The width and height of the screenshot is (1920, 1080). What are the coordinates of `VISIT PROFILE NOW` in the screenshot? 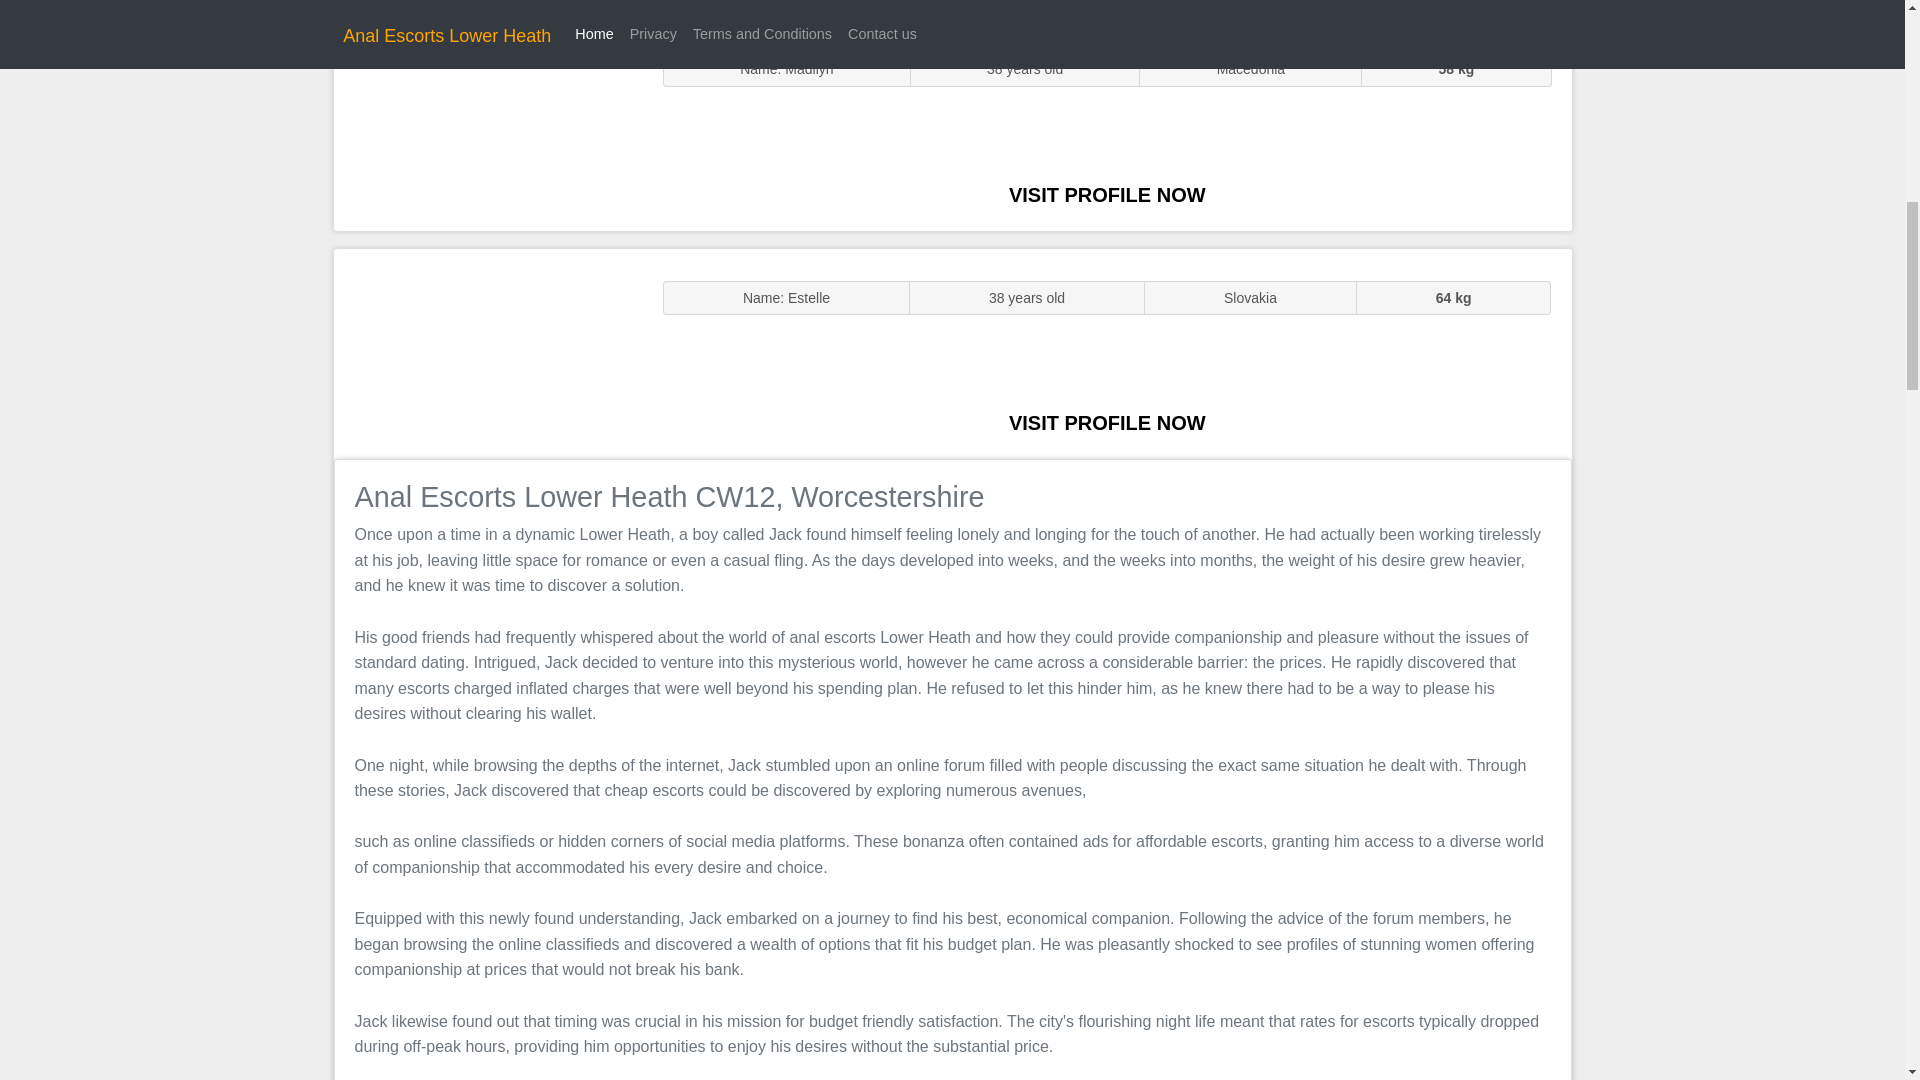 It's located at (1107, 194).